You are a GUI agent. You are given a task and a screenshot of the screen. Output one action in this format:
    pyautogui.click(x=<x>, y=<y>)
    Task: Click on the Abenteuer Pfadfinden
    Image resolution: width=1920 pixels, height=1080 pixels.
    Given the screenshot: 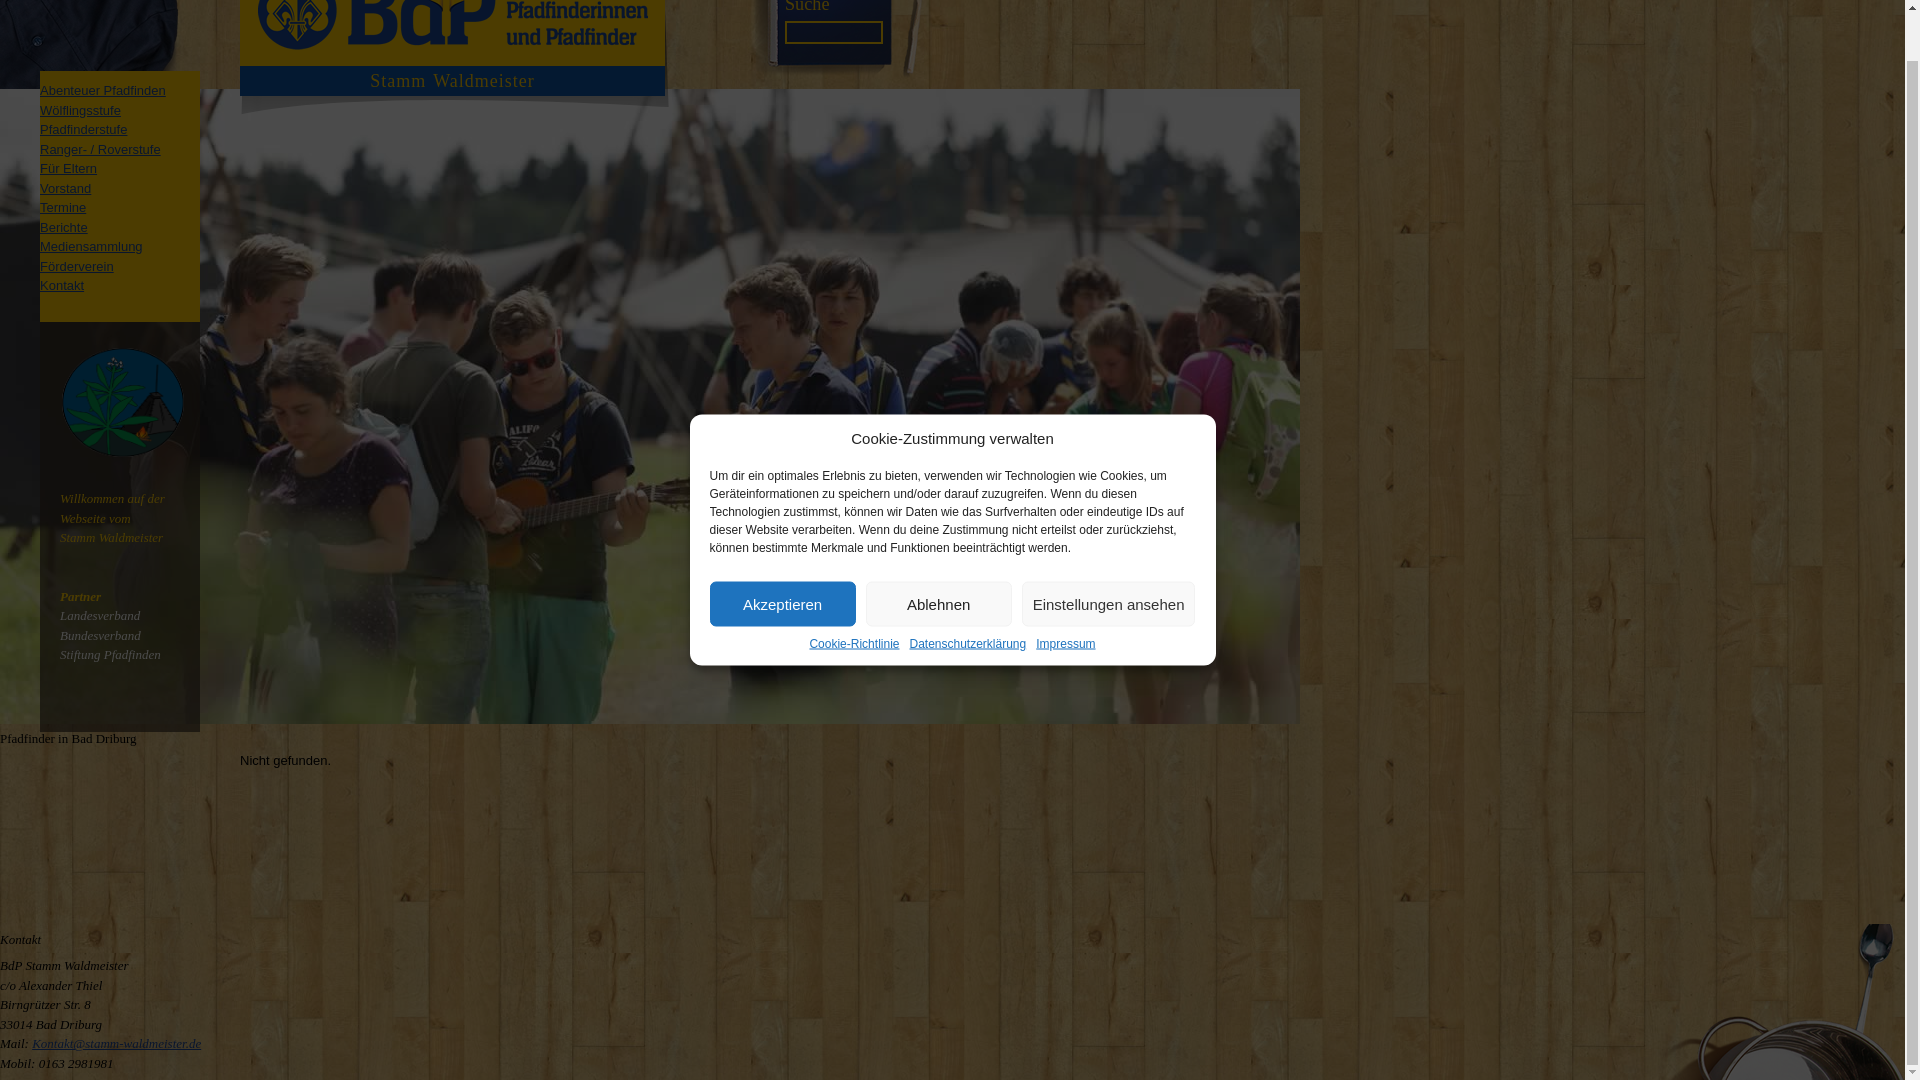 What is the action you would take?
    pyautogui.click(x=102, y=90)
    